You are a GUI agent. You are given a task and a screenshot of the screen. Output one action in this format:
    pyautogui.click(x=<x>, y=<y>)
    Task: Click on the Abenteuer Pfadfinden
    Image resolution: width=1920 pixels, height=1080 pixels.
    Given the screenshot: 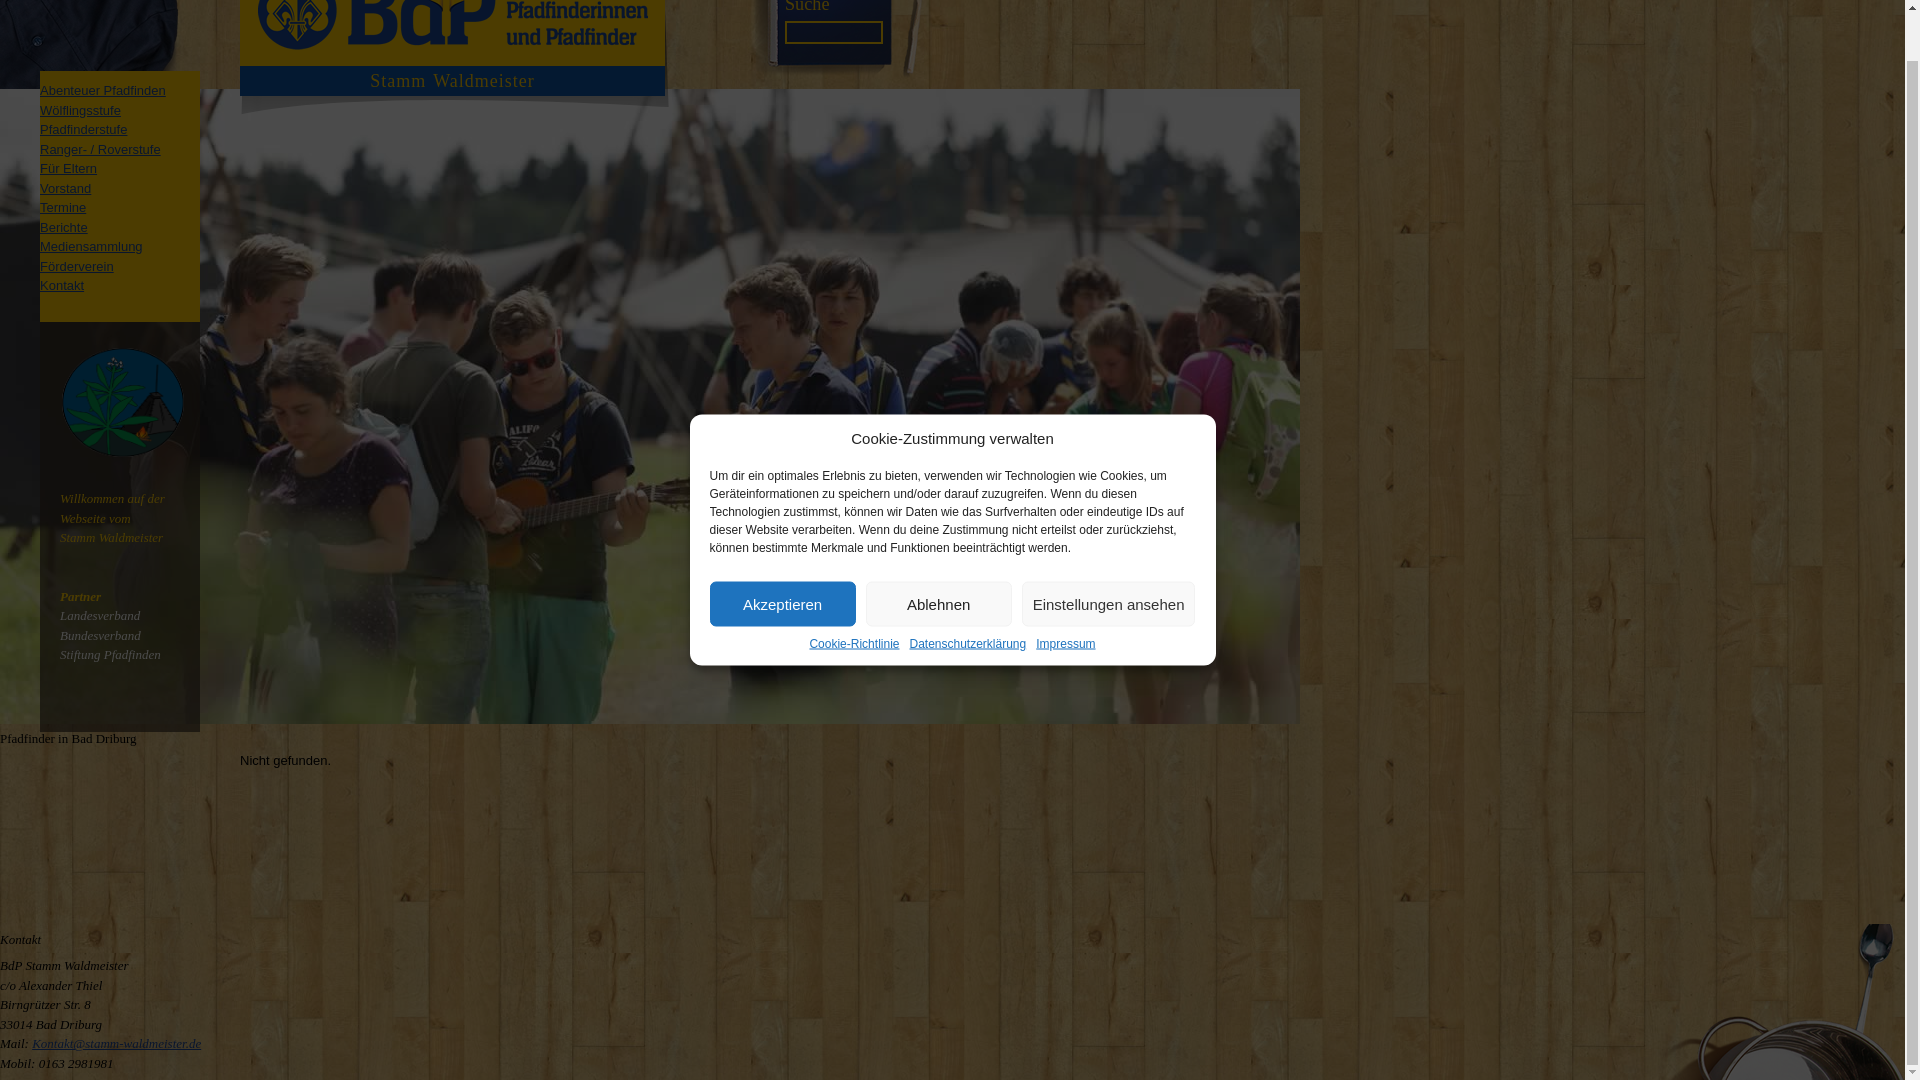 What is the action you would take?
    pyautogui.click(x=102, y=90)
    